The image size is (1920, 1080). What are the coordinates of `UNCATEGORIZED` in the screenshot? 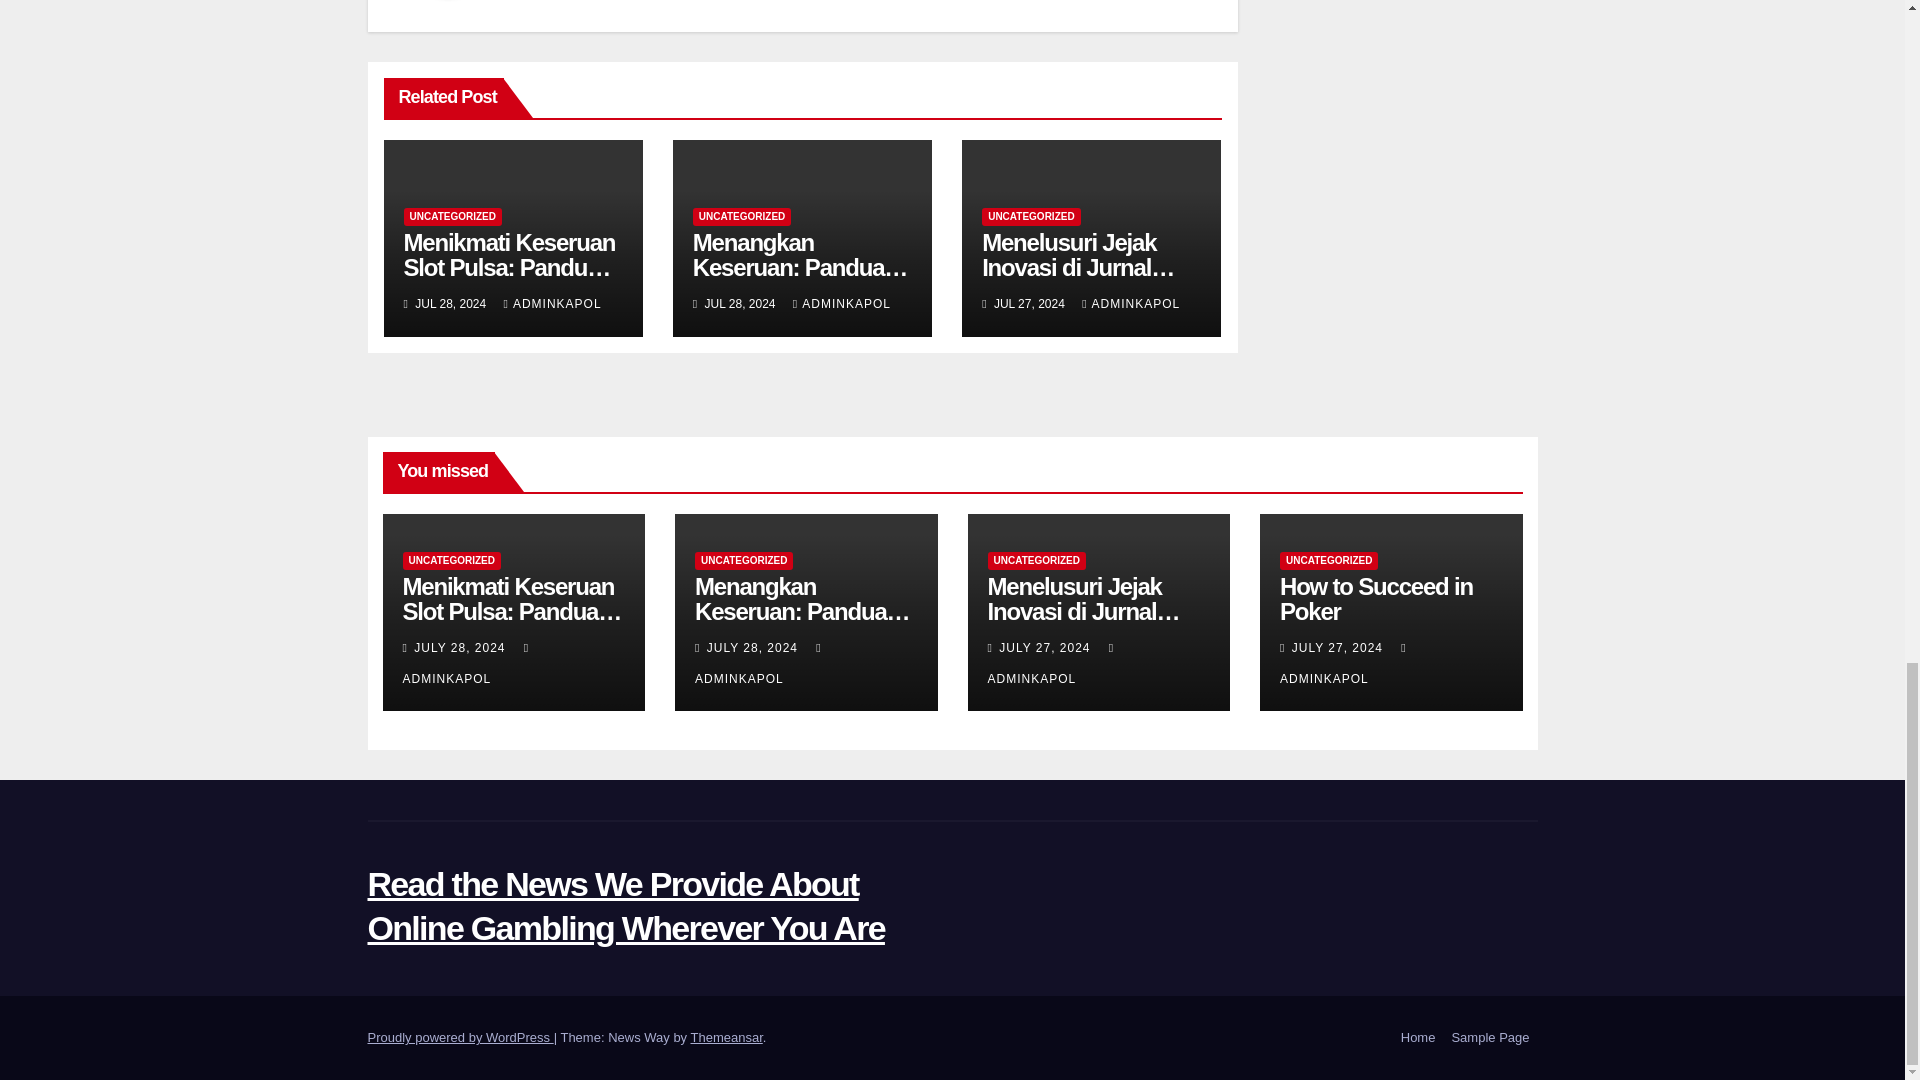 It's located at (452, 216).